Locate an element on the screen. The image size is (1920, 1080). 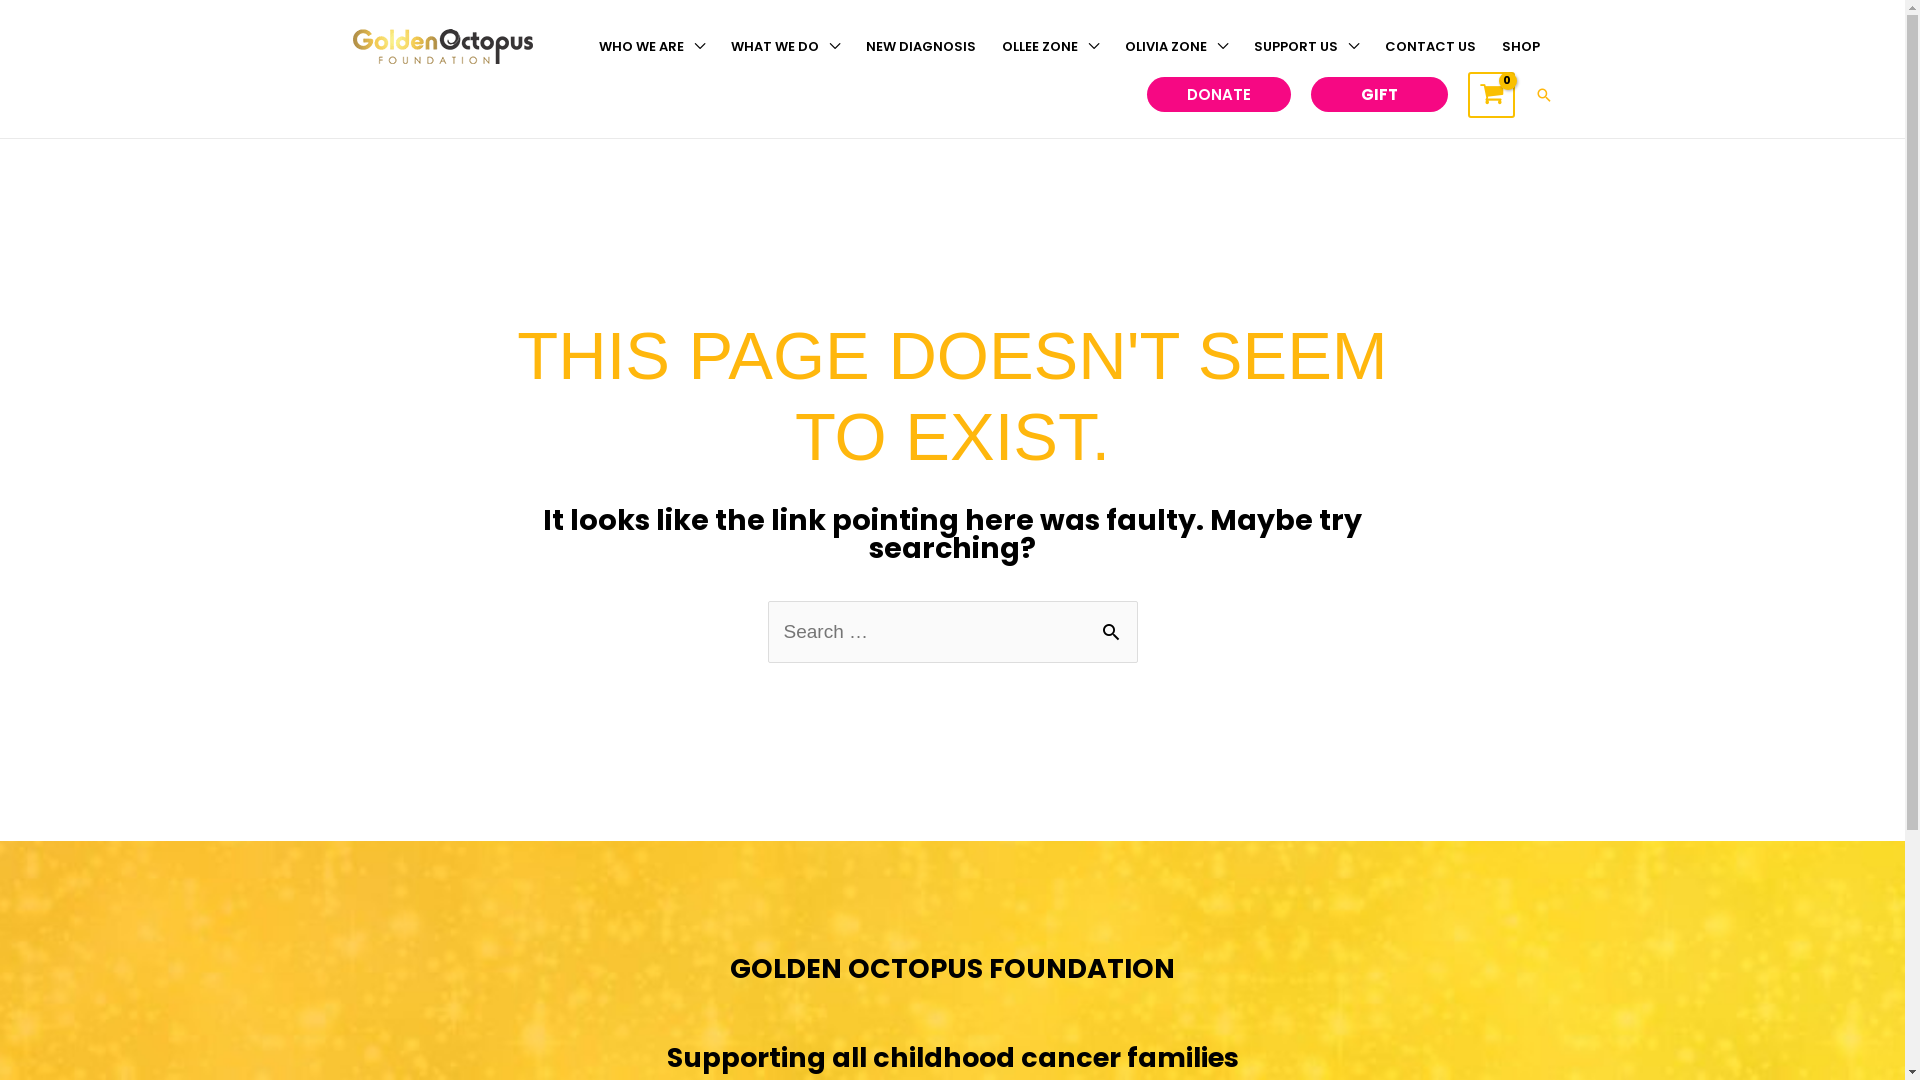
WHAT WE DO is located at coordinates (786, 47).